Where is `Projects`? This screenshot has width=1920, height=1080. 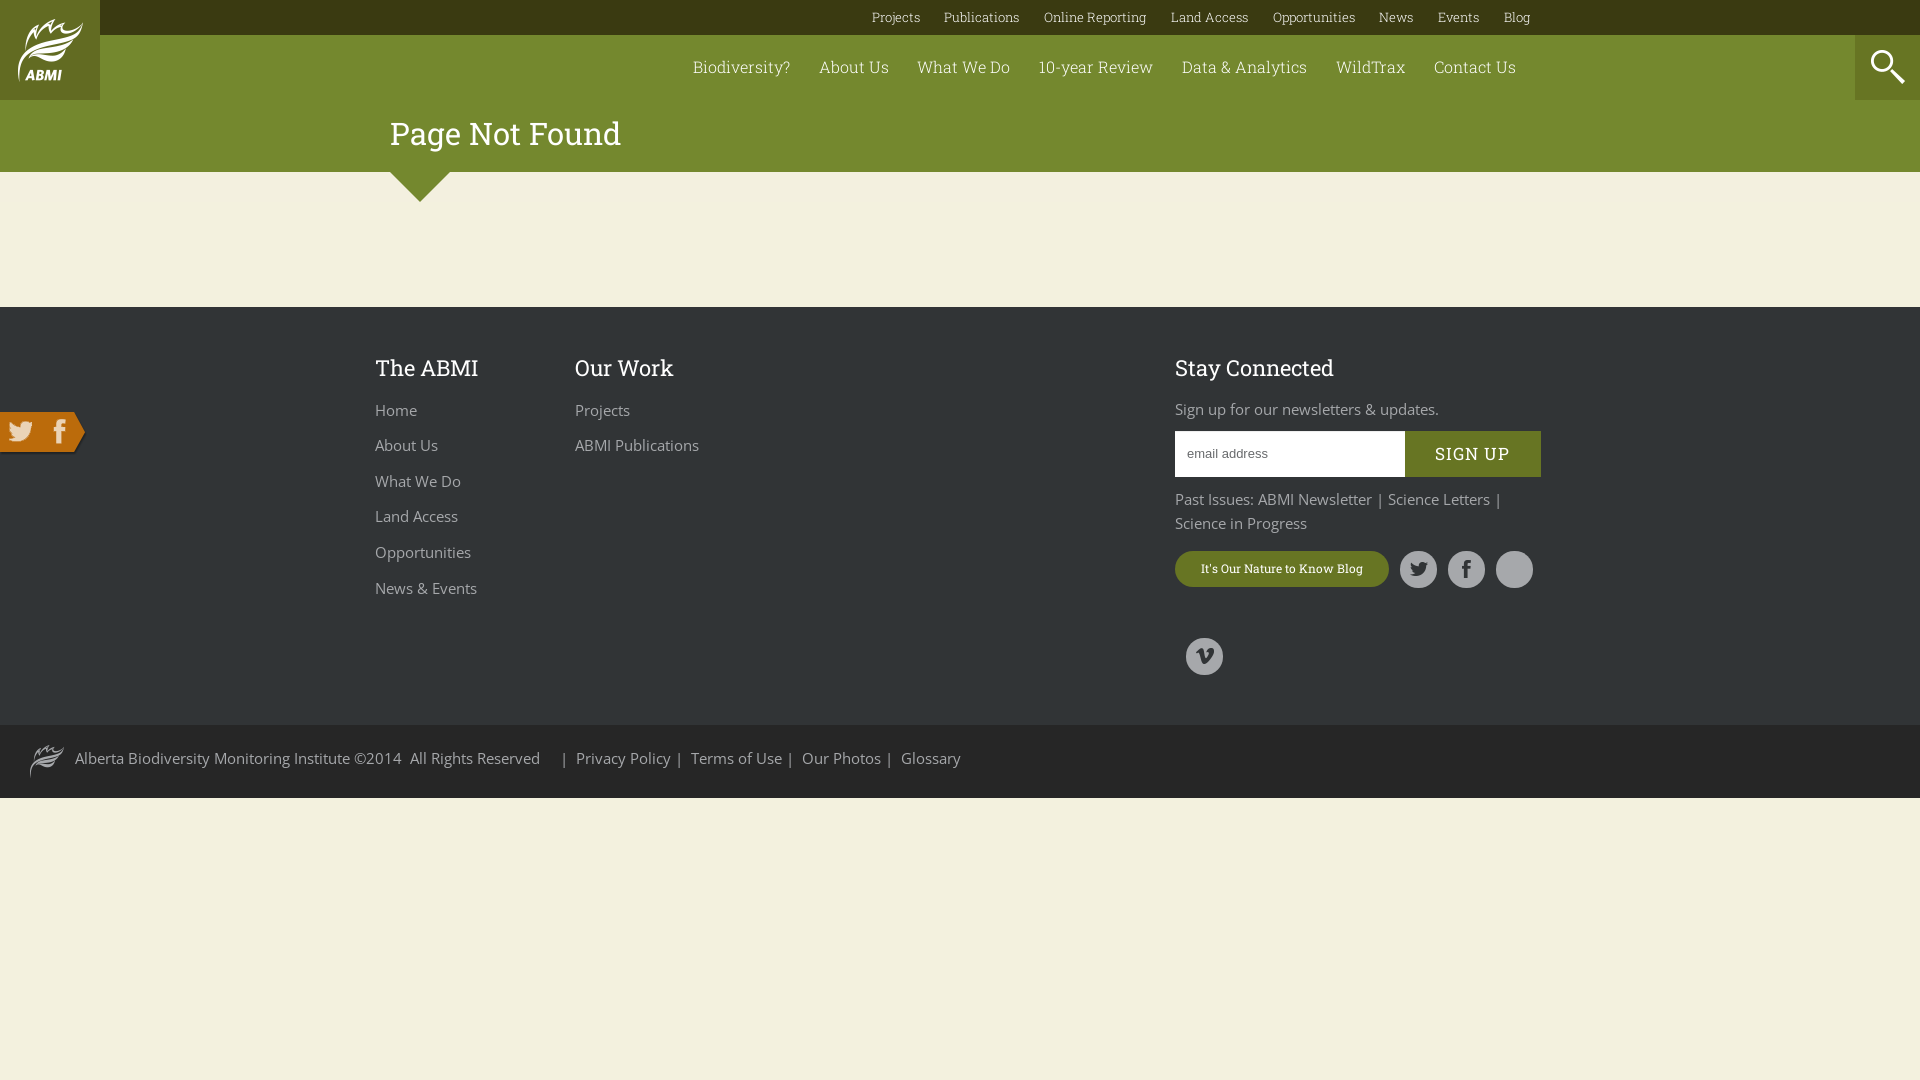 Projects is located at coordinates (896, 17).